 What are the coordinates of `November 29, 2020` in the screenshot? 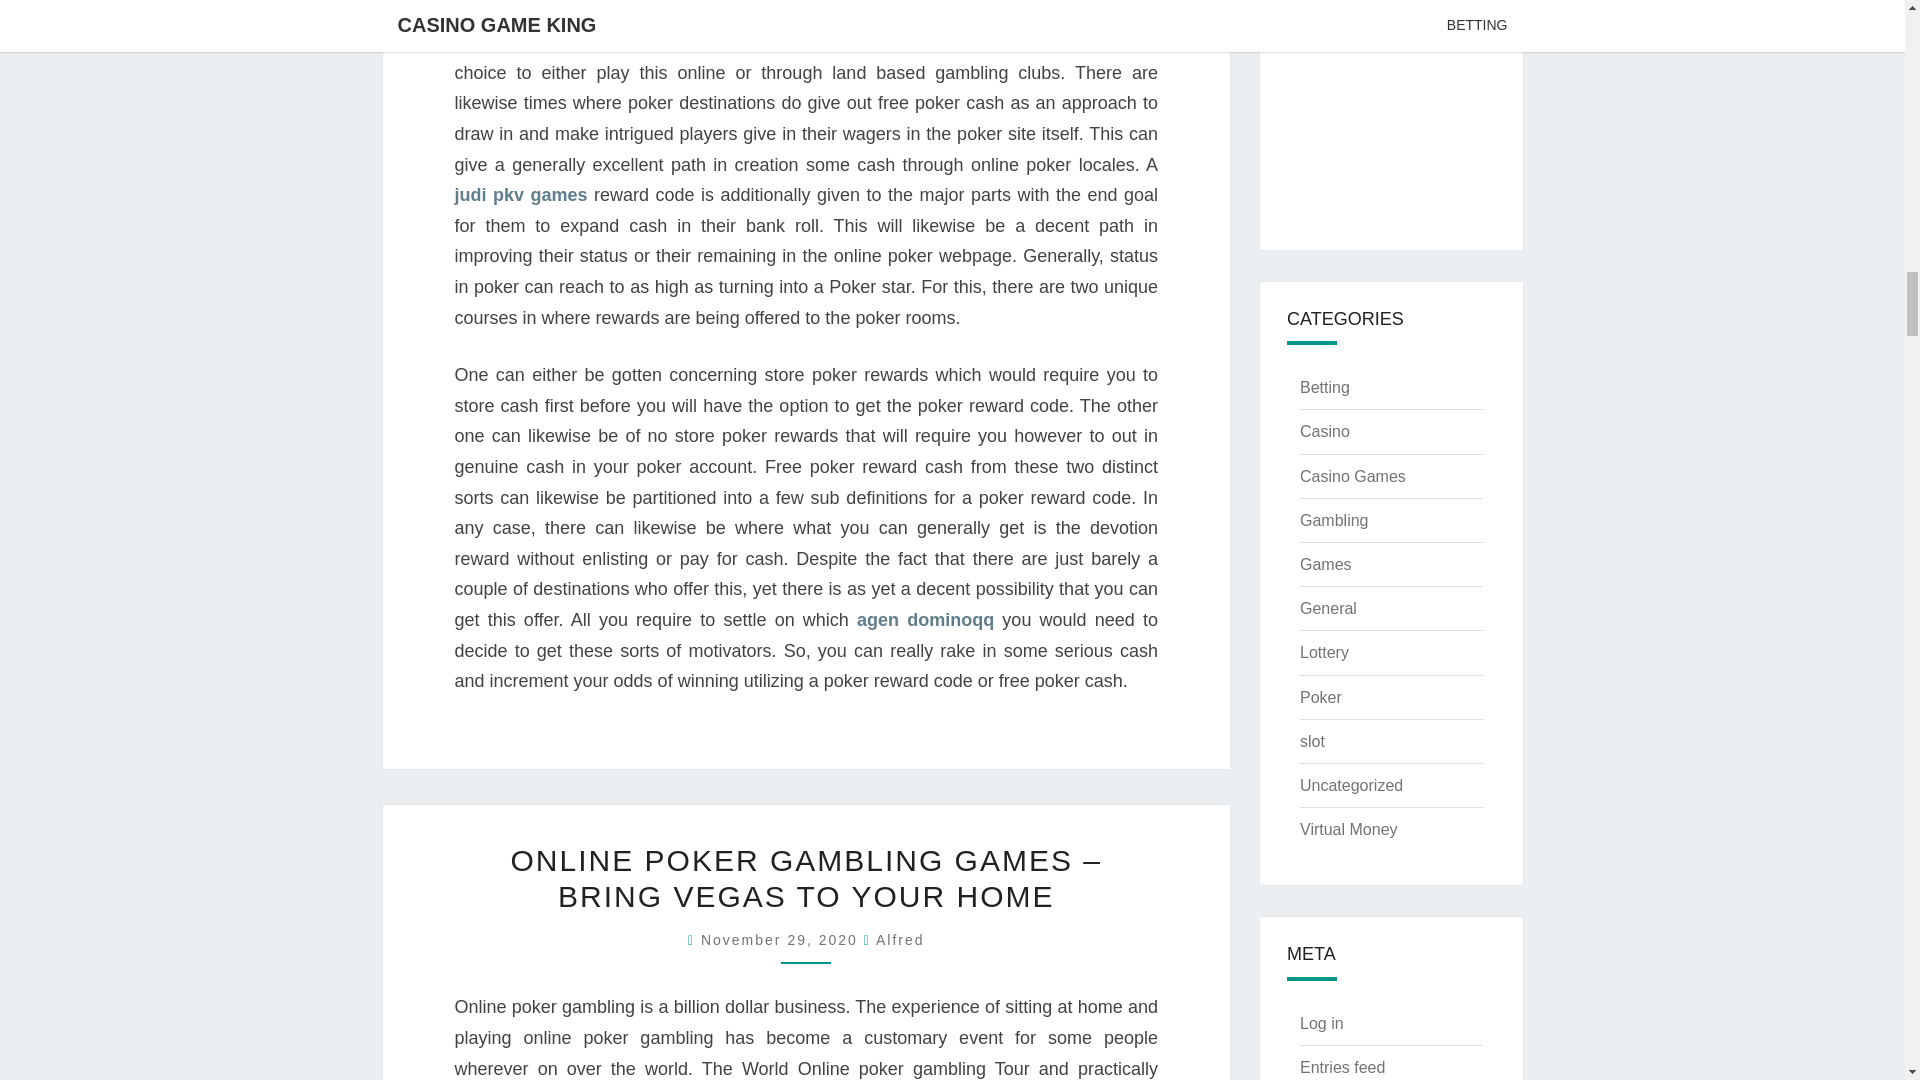 It's located at (782, 940).